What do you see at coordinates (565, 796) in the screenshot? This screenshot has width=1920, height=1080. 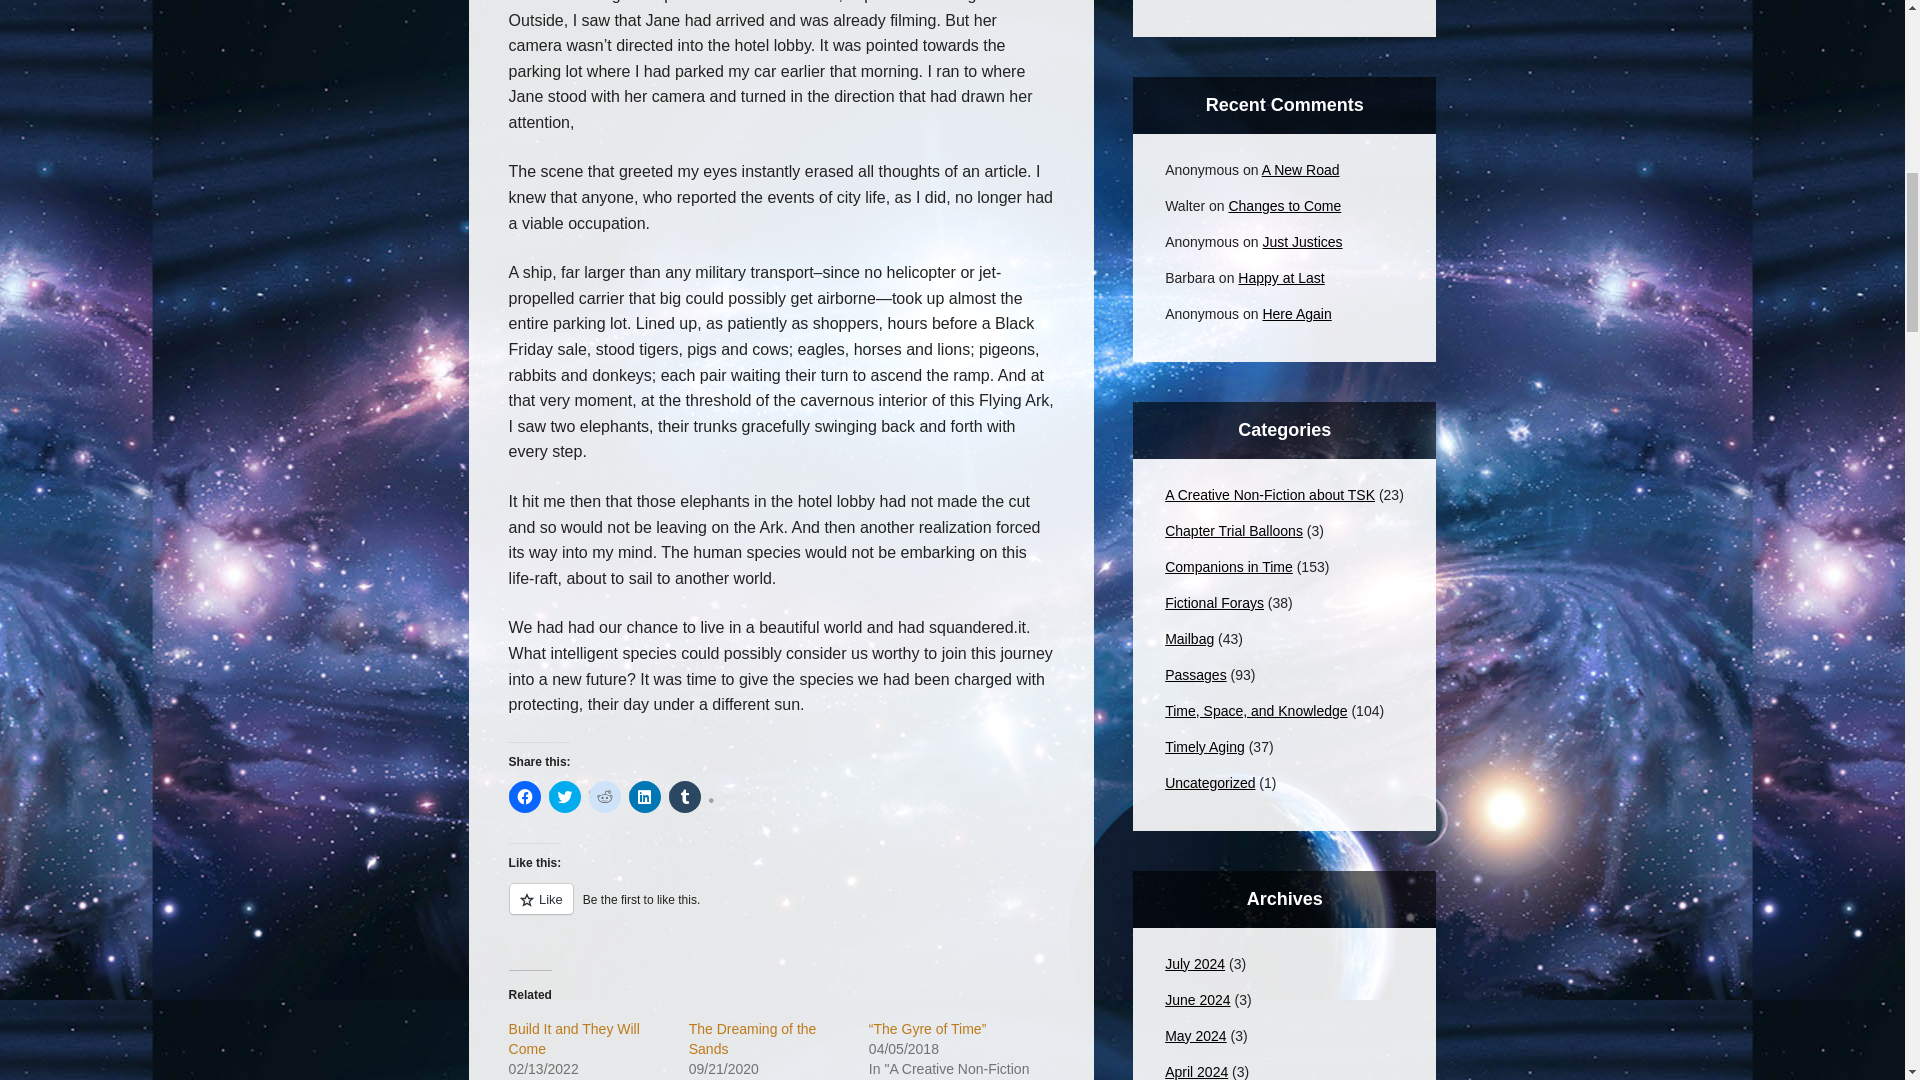 I see `Click to share on Twitter` at bounding box center [565, 796].